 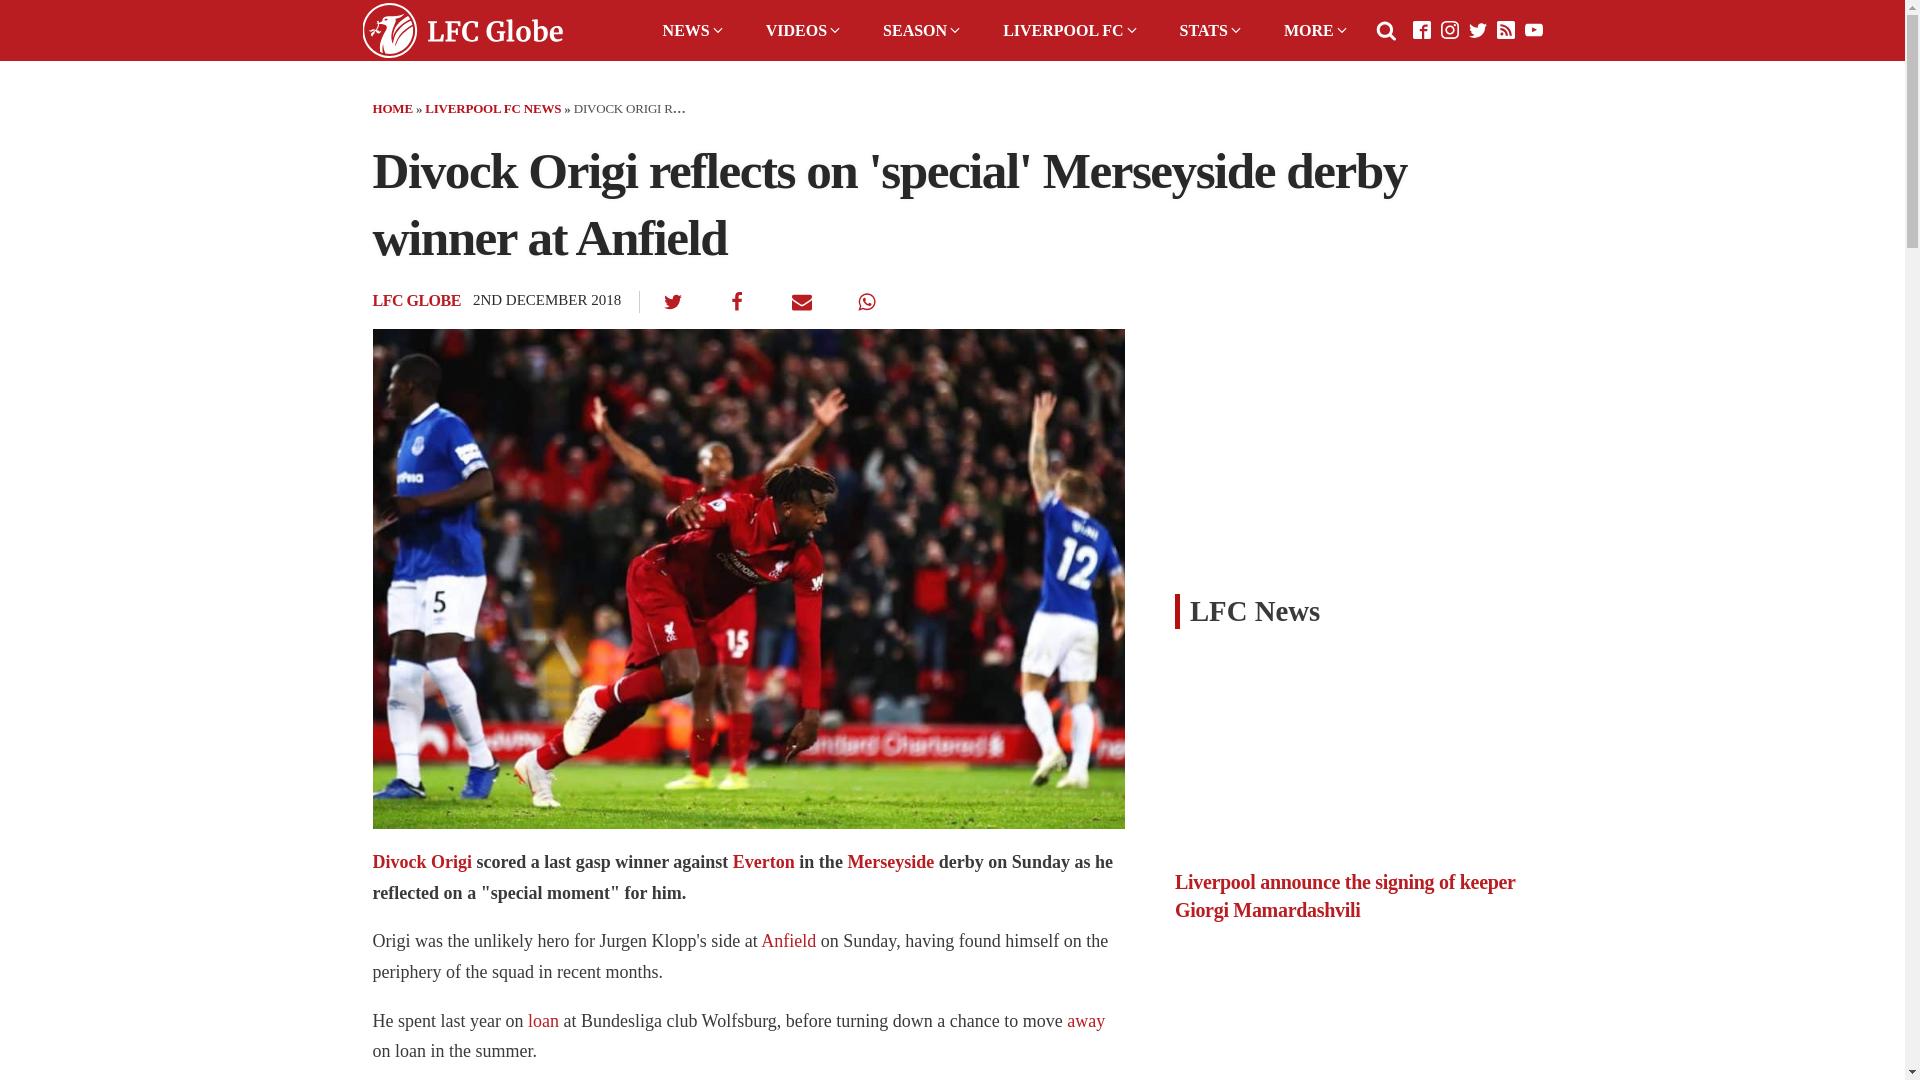 What do you see at coordinates (890, 862) in the screenshot?
I see `Related Liverpool FC news and insights` at bounding box center [890, 862].